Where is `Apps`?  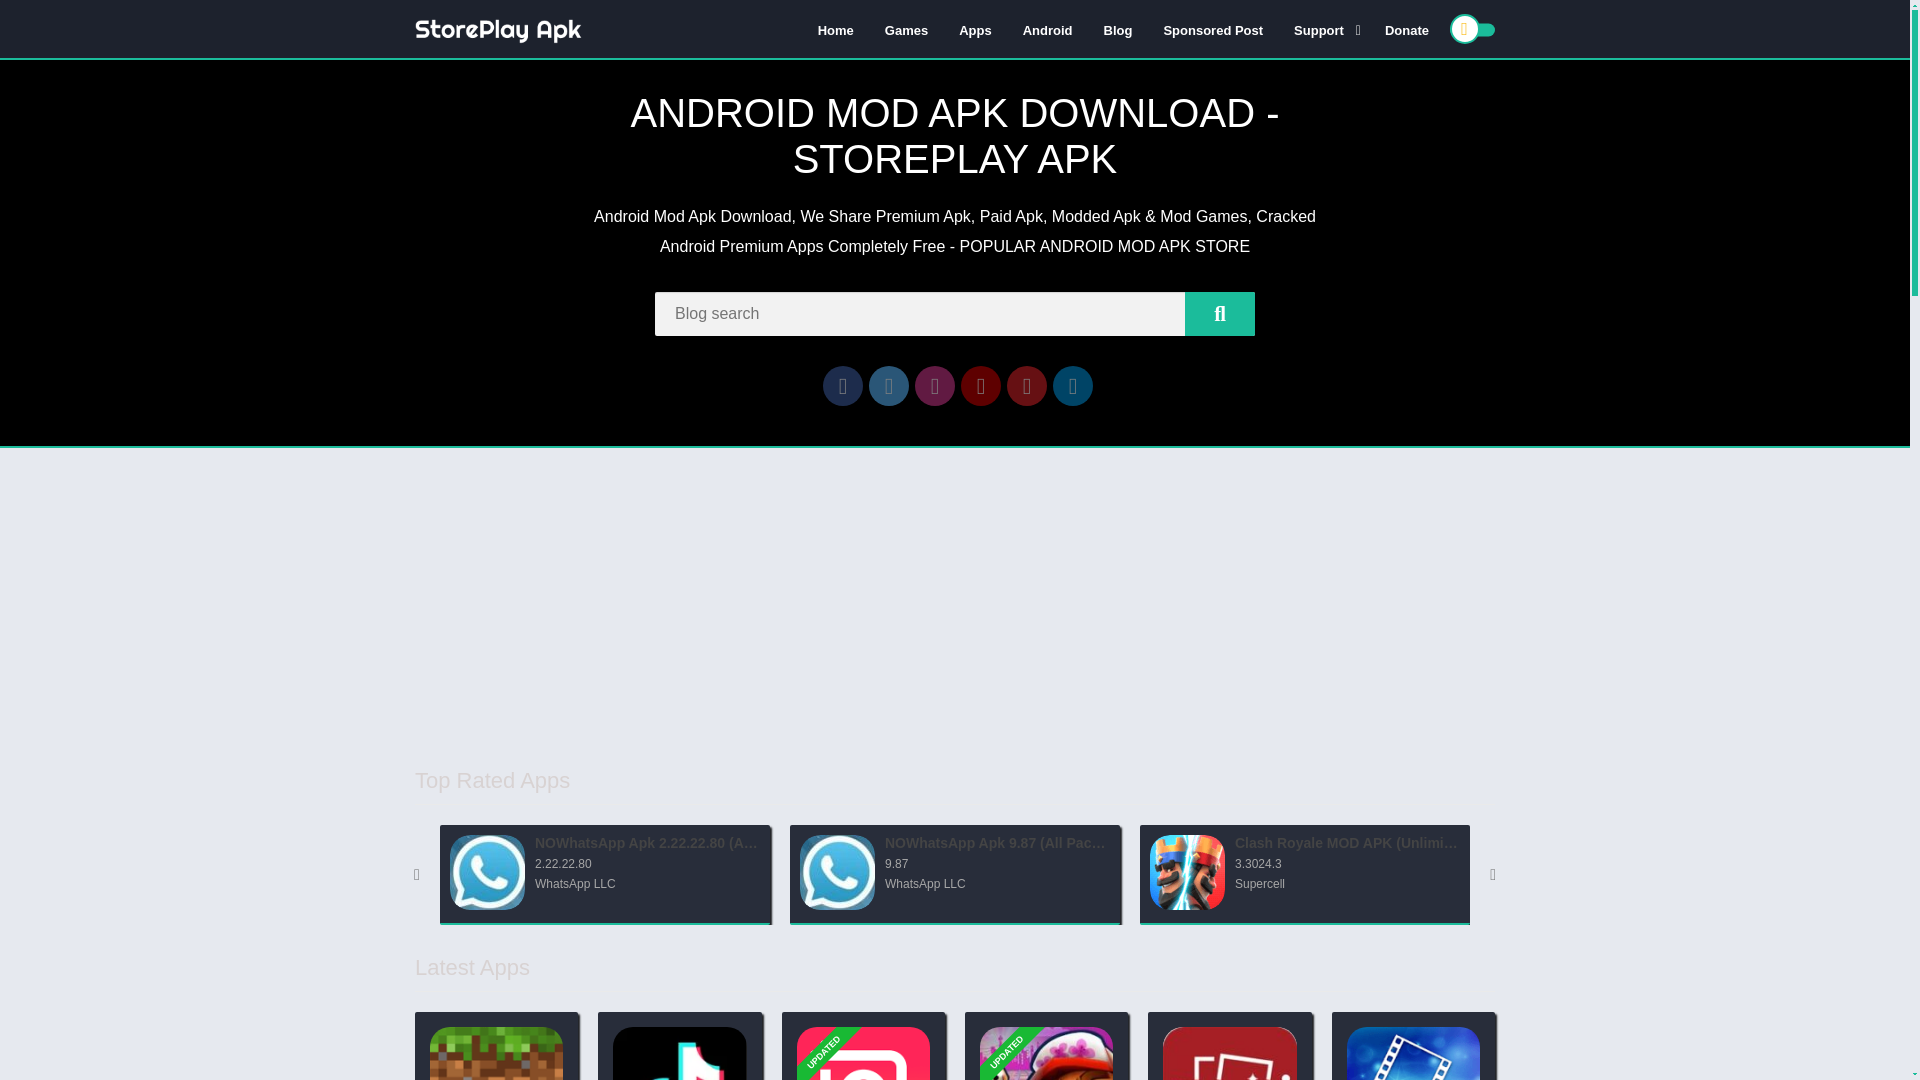 Apps is located at coordinates (975, 29).